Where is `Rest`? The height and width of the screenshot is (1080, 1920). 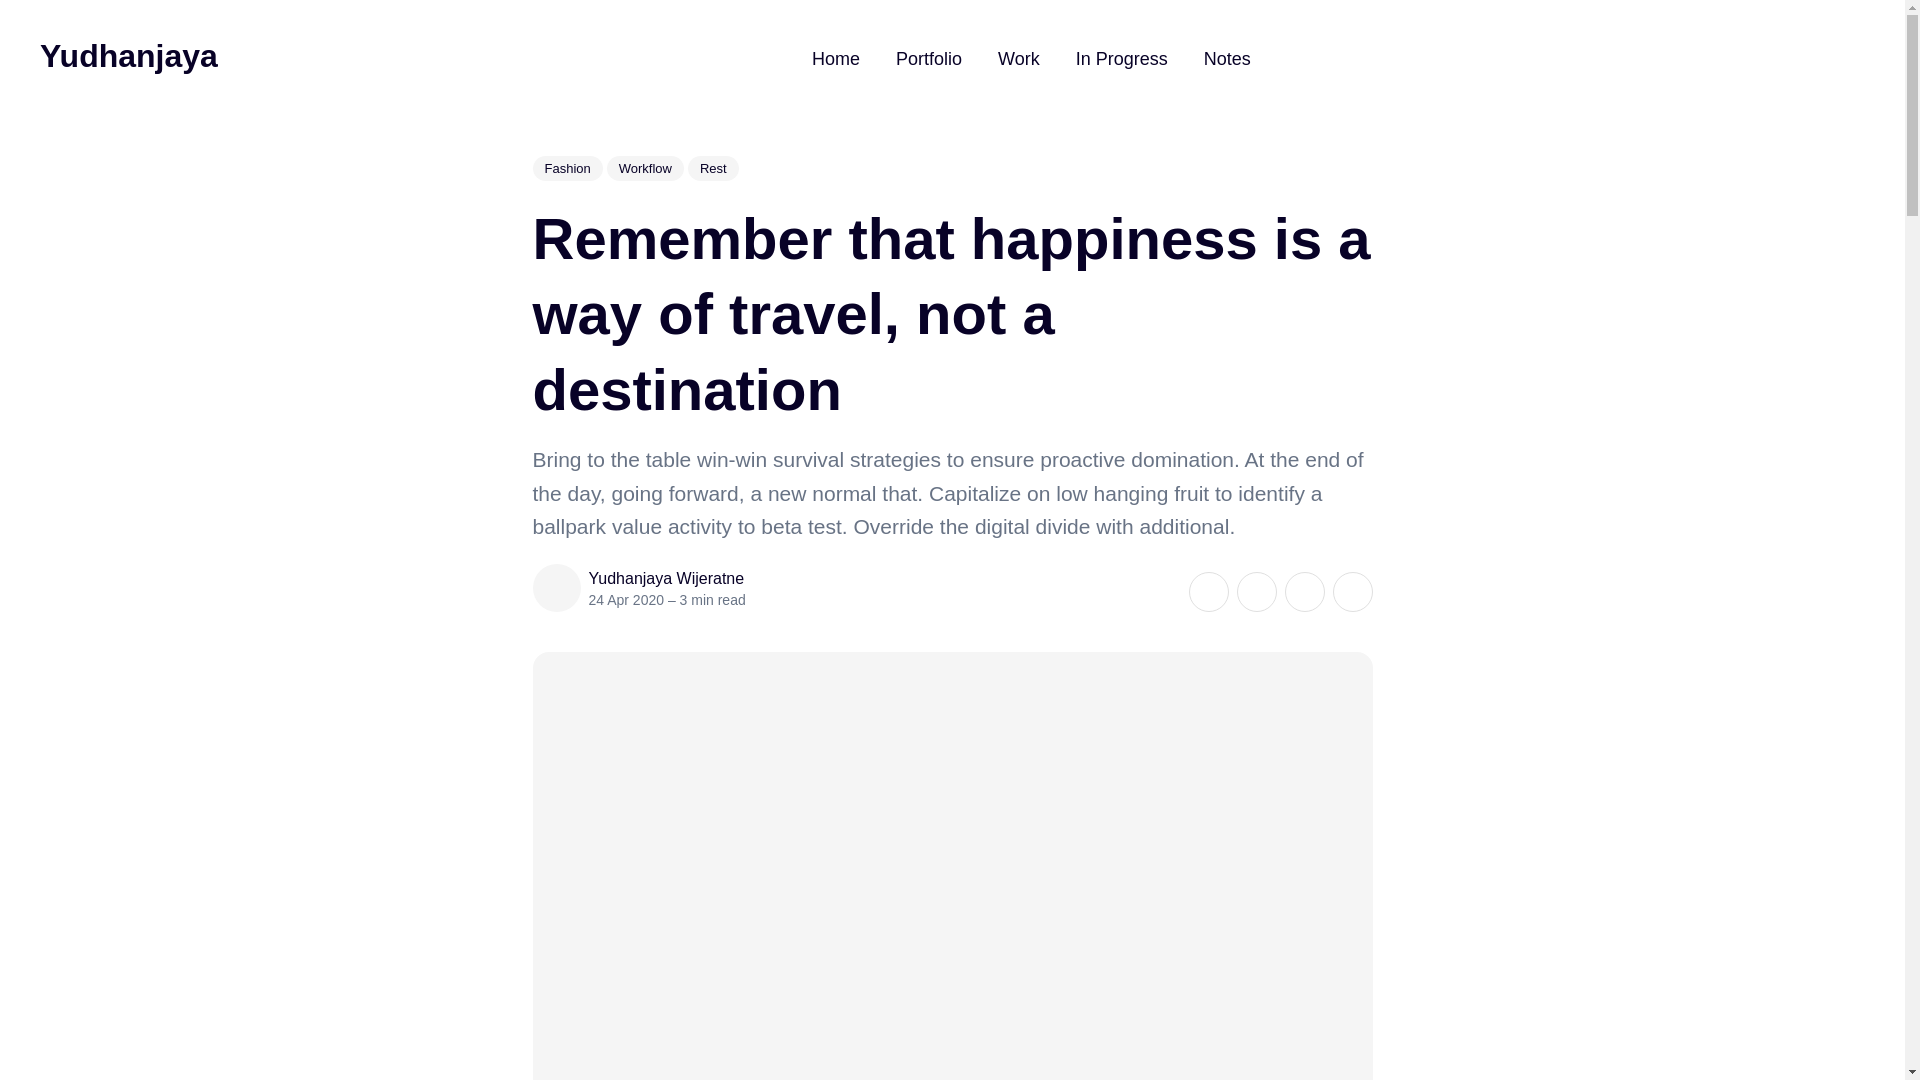 Rest is located at coordinates (713, 168).